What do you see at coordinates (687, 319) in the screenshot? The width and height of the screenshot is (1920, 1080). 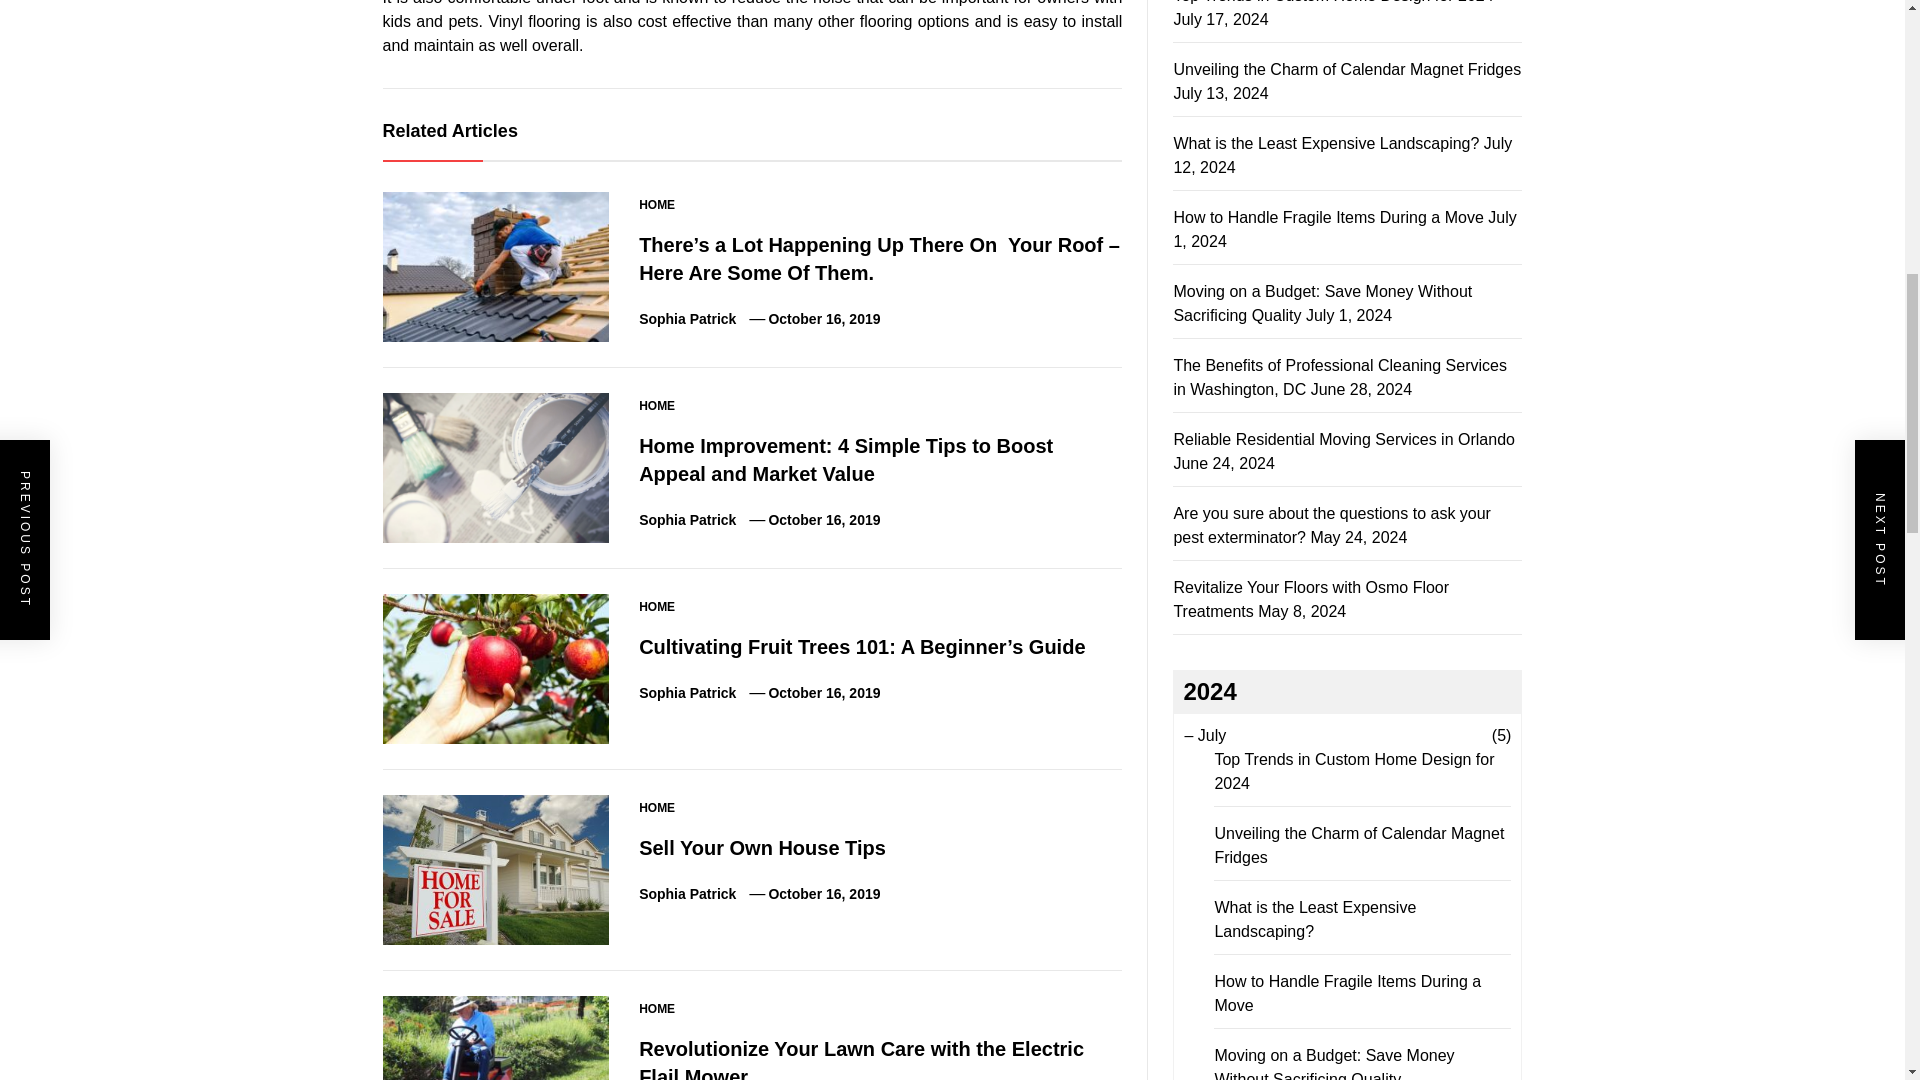 I see `Sophia Patrick` at bounding box center [687, 319].